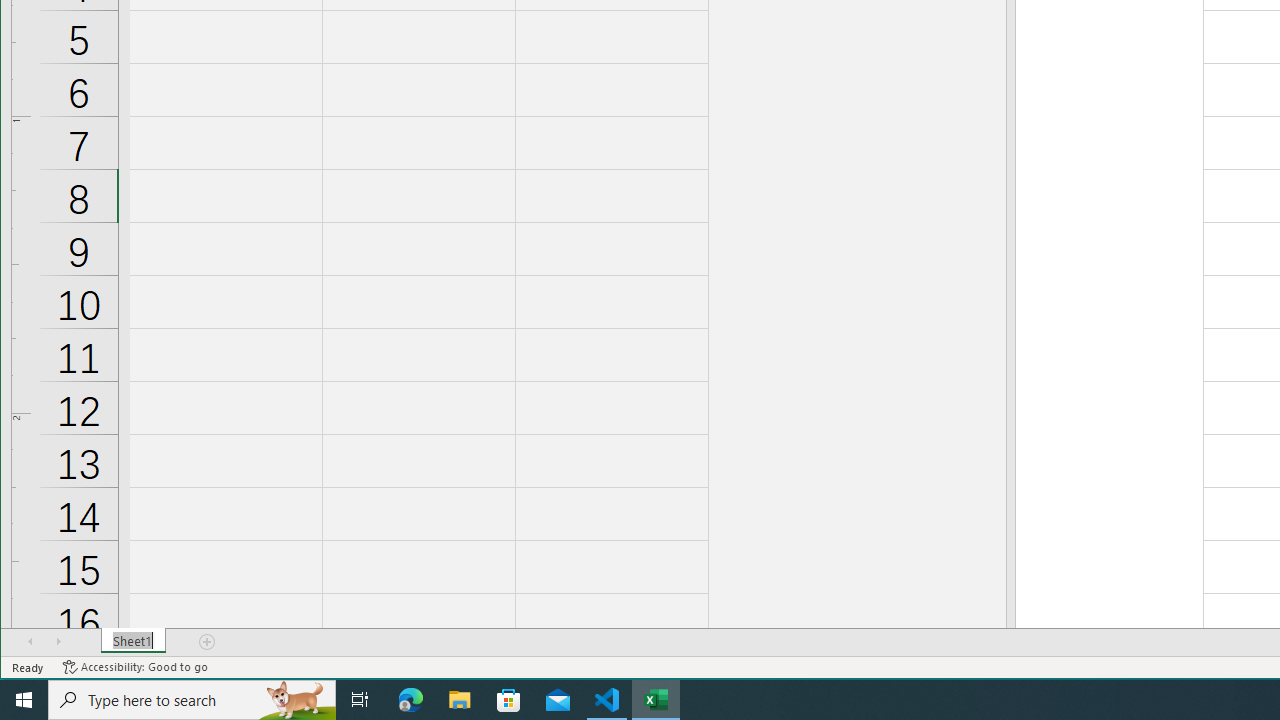 This screenshot has width=1280, height=720. I want to click on Search highlights icon opens search home window, so click(296, 700).